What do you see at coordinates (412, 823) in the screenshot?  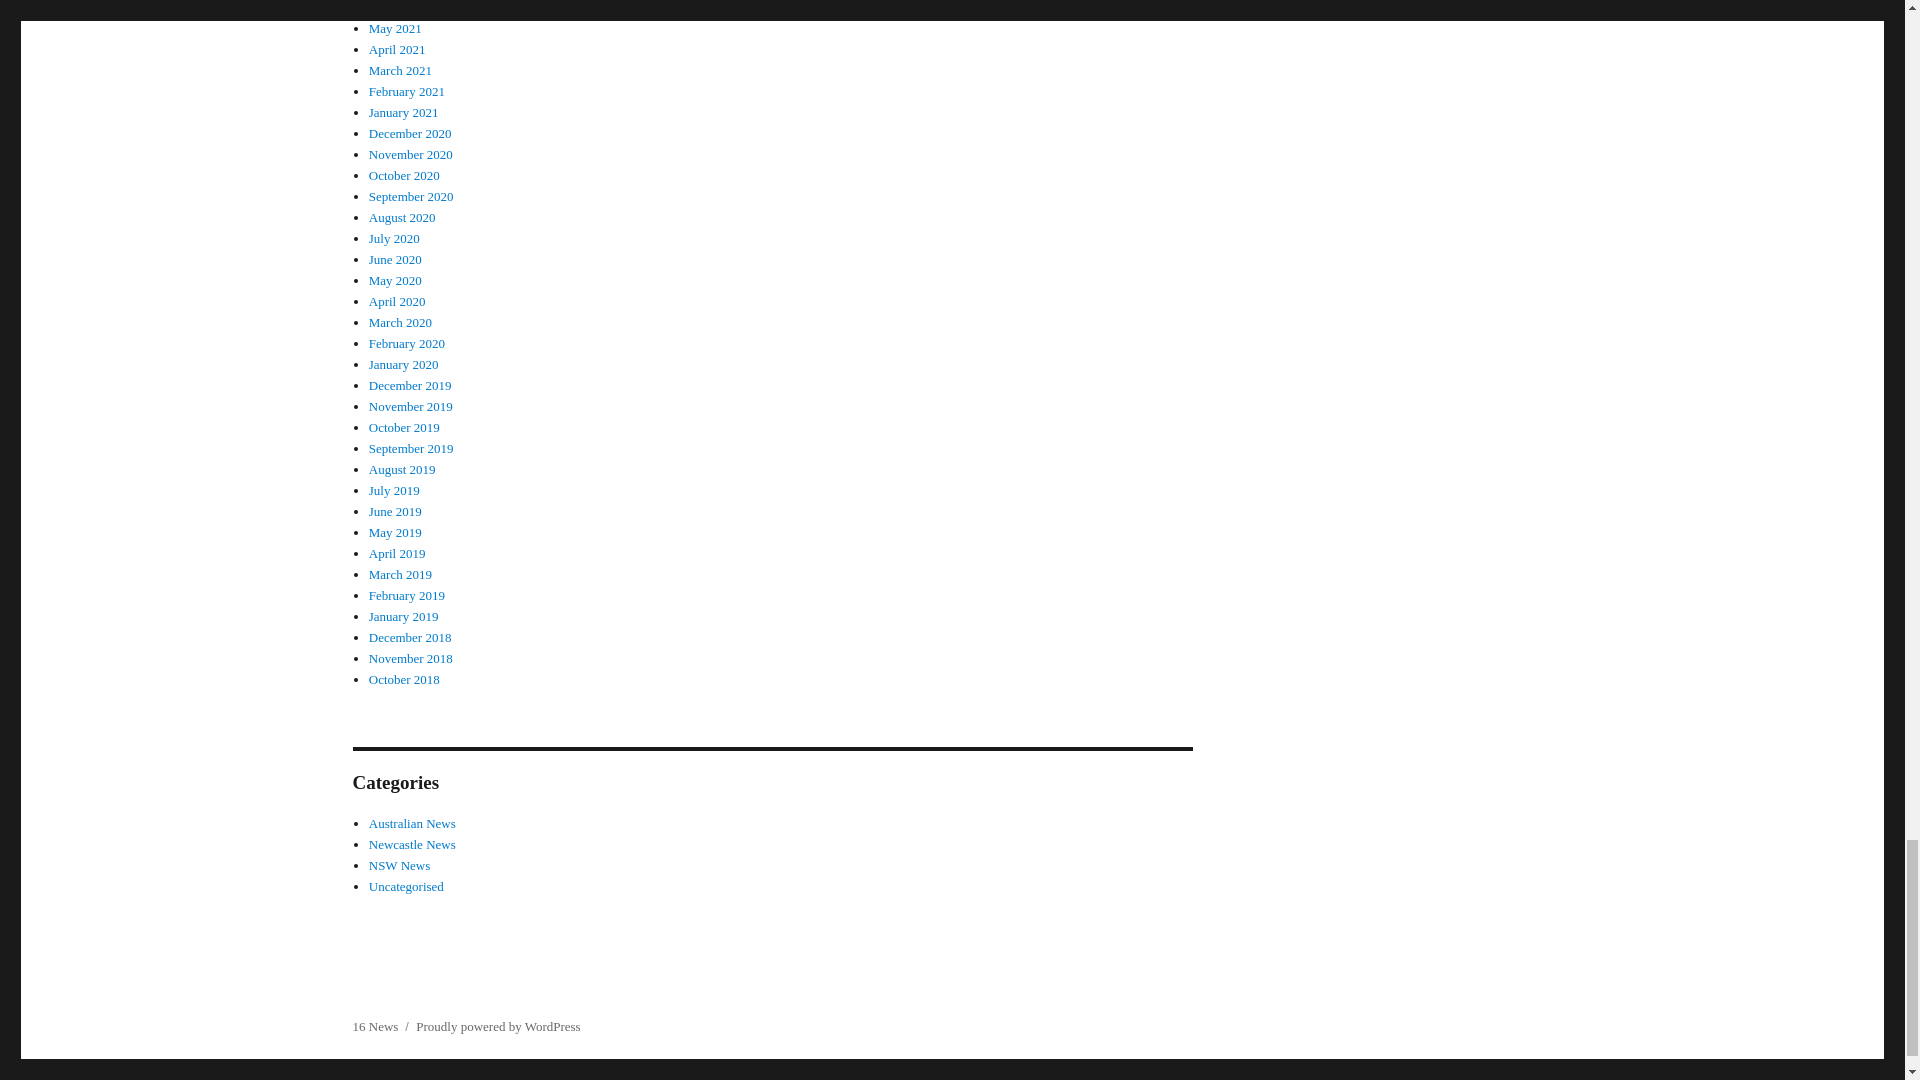 I see `All the news from around Australia` at bounding box center [412, 823].